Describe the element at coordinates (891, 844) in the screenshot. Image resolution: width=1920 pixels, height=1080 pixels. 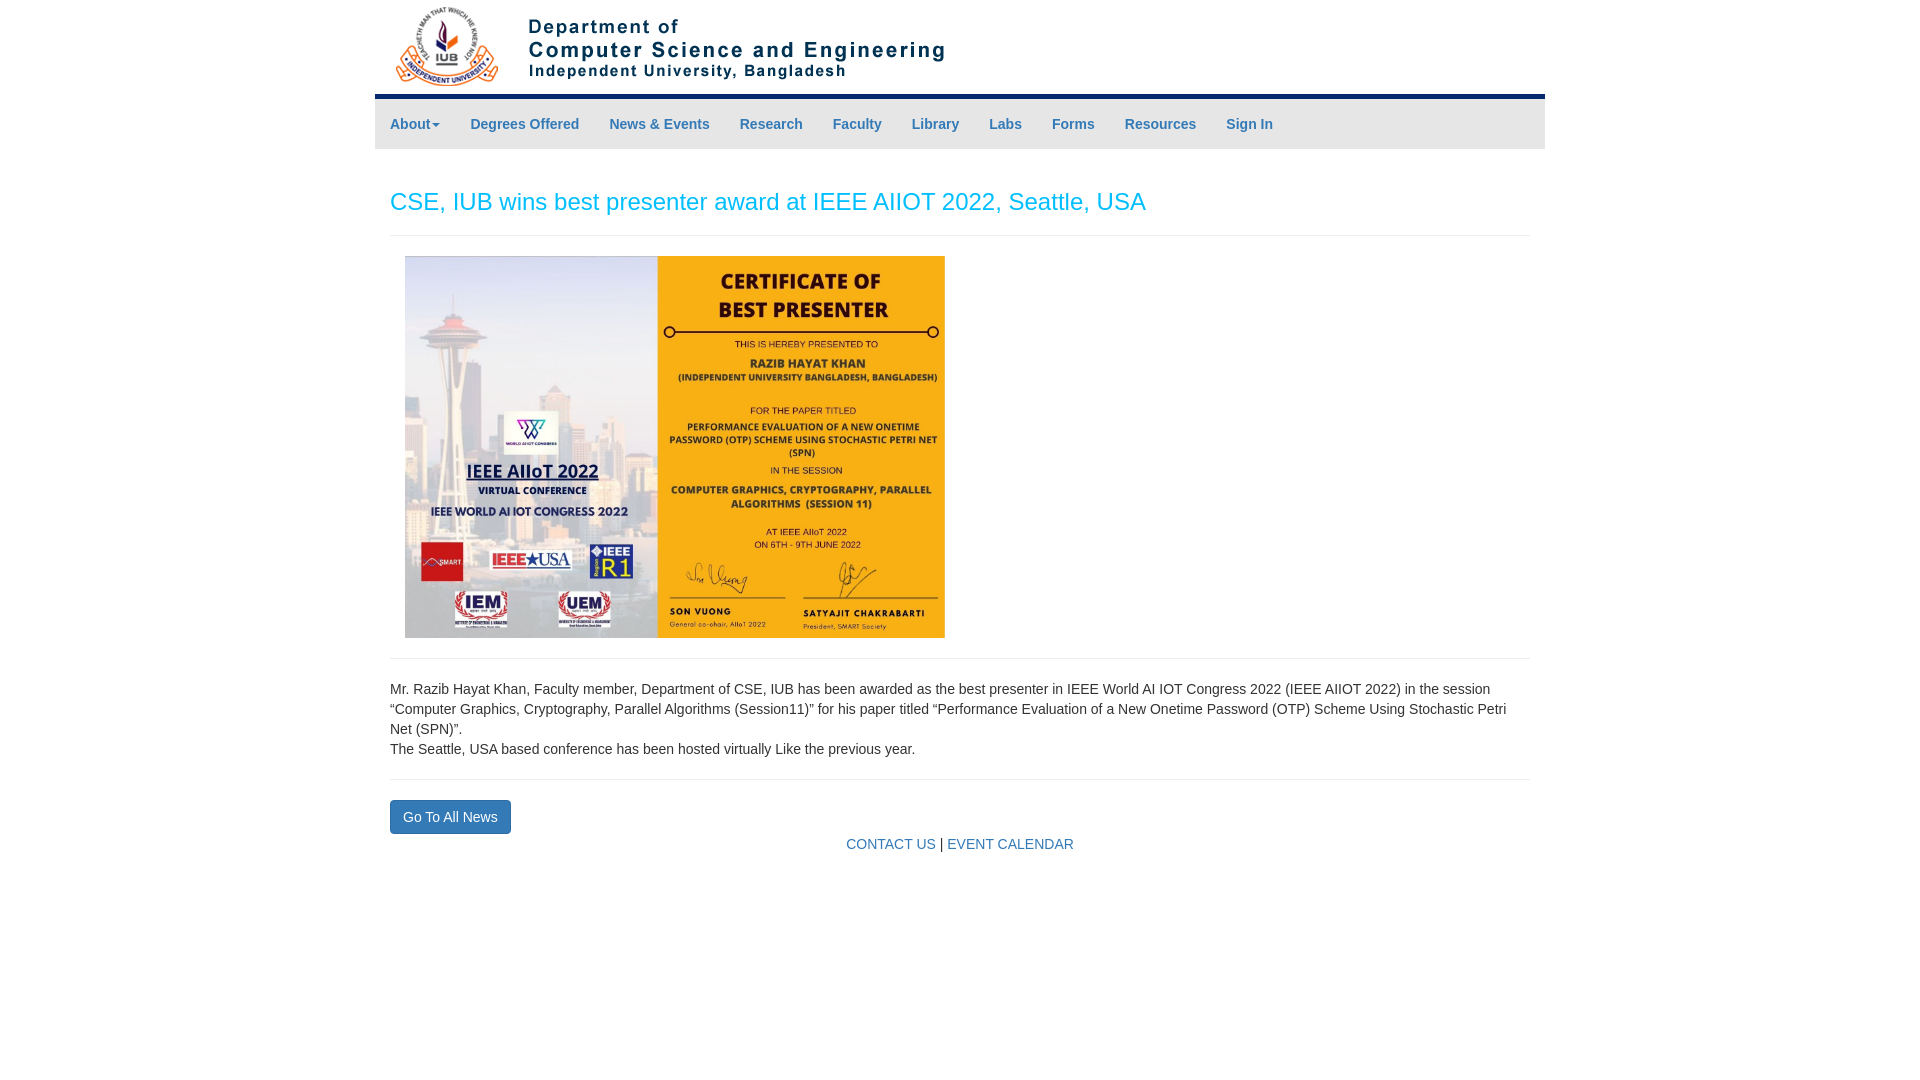
I see `CONTACT US` at that location.